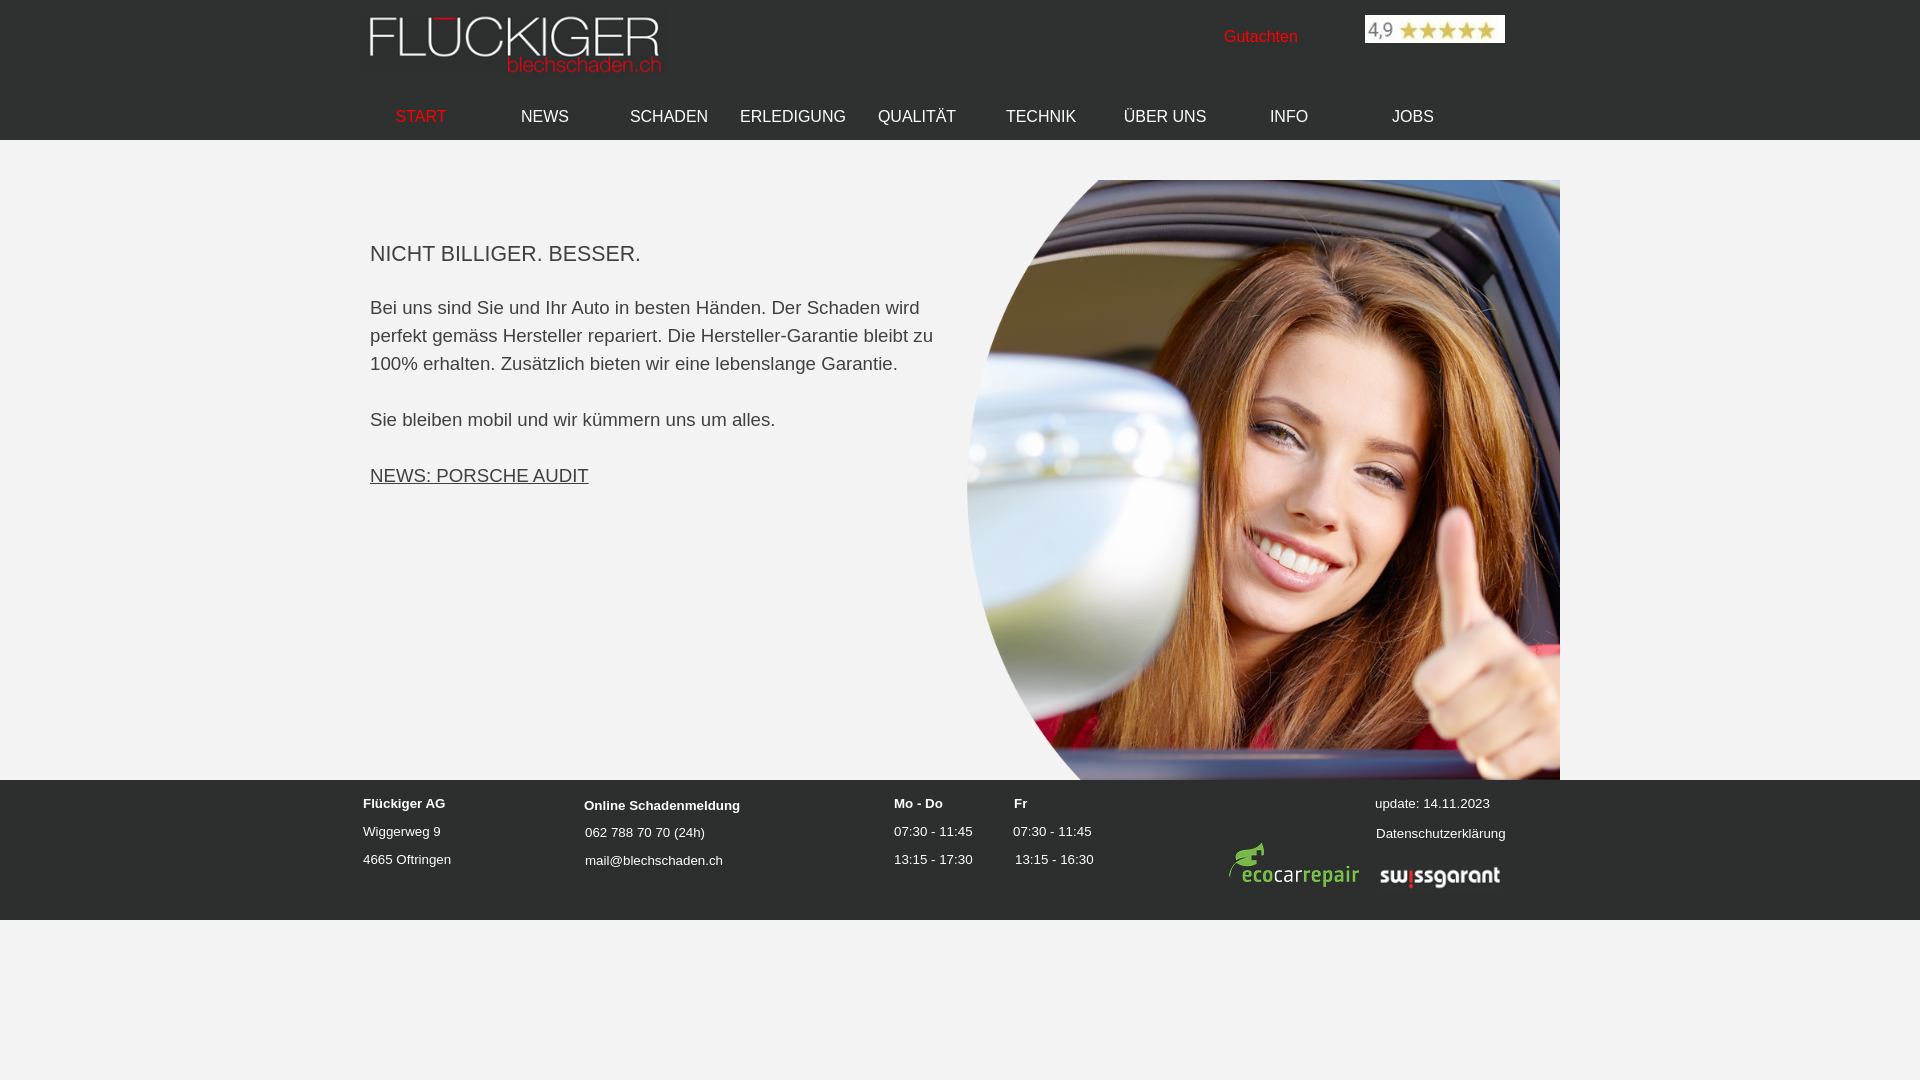  I want to click on SCHADEN, so click(669, 116).